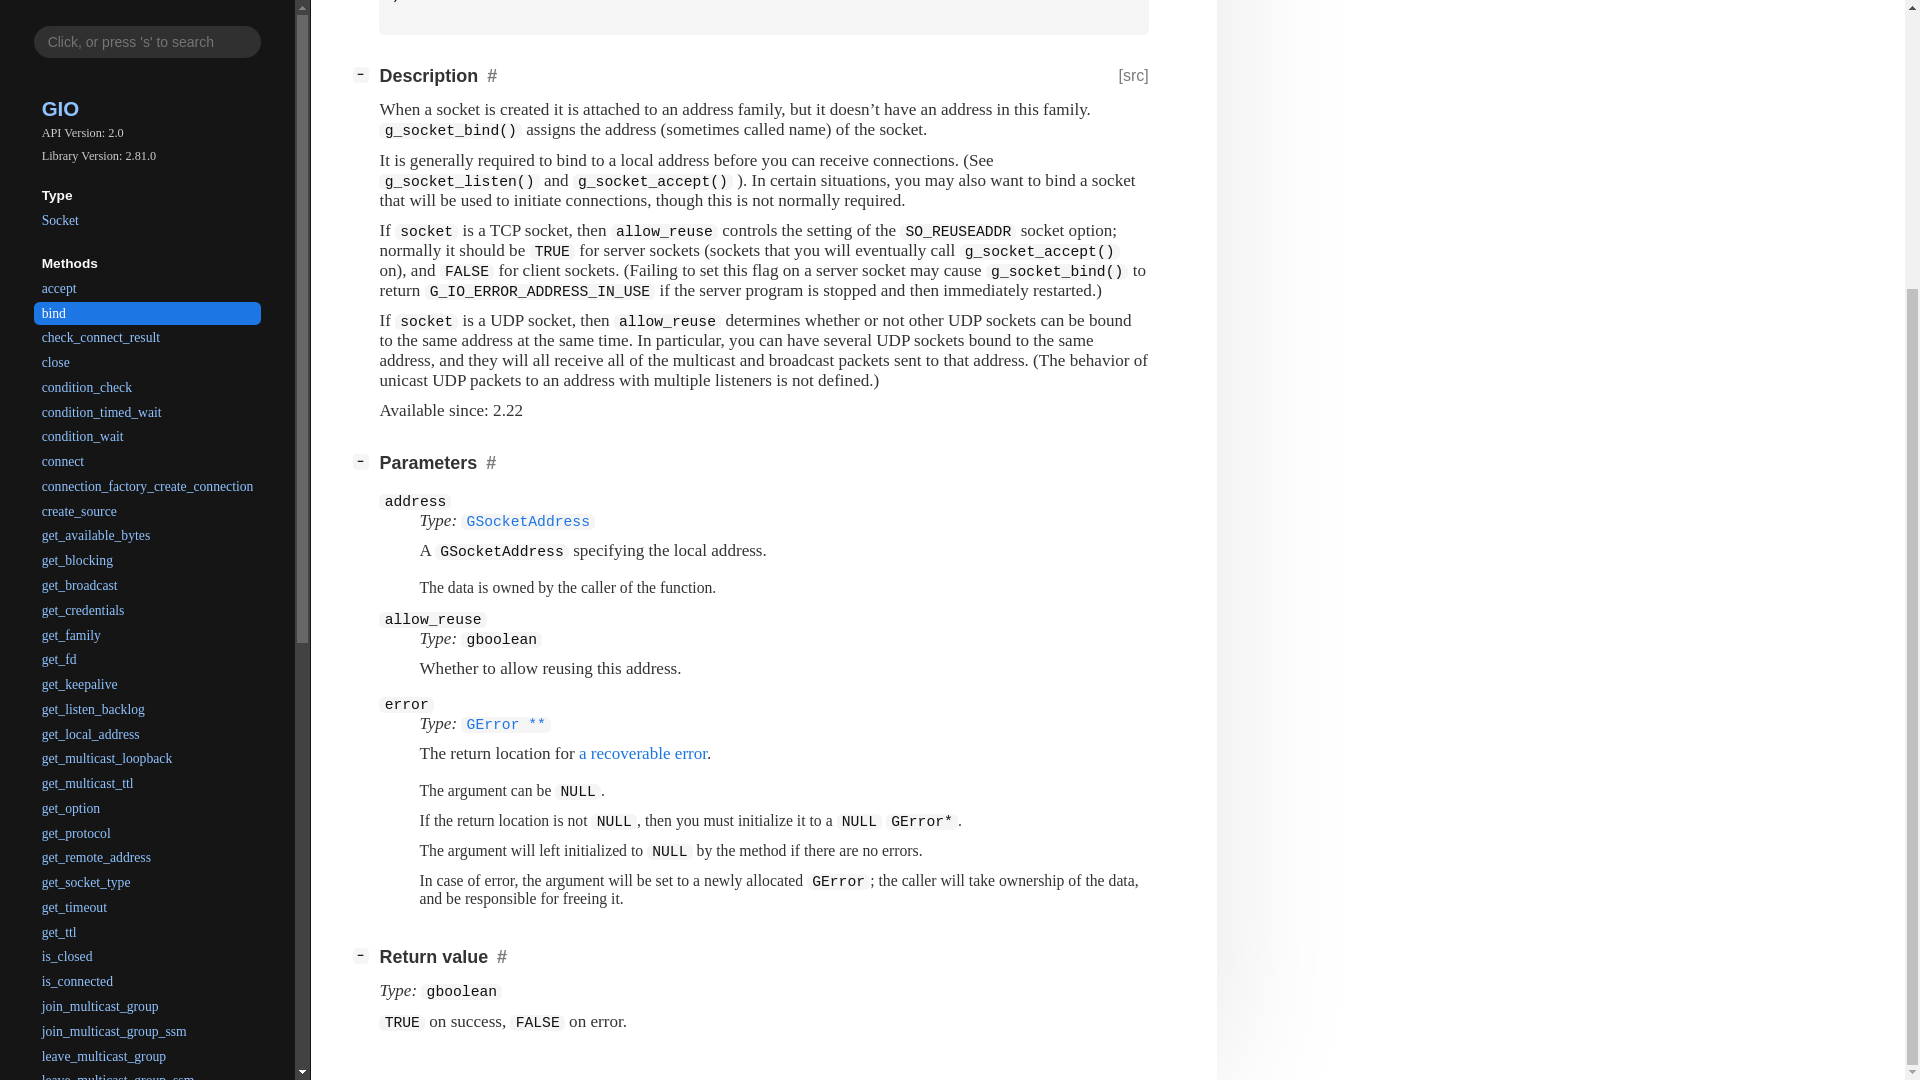  What do you see at coordinates (148, 724) in the screenshot?
I see `listen` at bounding box center [148, 724].